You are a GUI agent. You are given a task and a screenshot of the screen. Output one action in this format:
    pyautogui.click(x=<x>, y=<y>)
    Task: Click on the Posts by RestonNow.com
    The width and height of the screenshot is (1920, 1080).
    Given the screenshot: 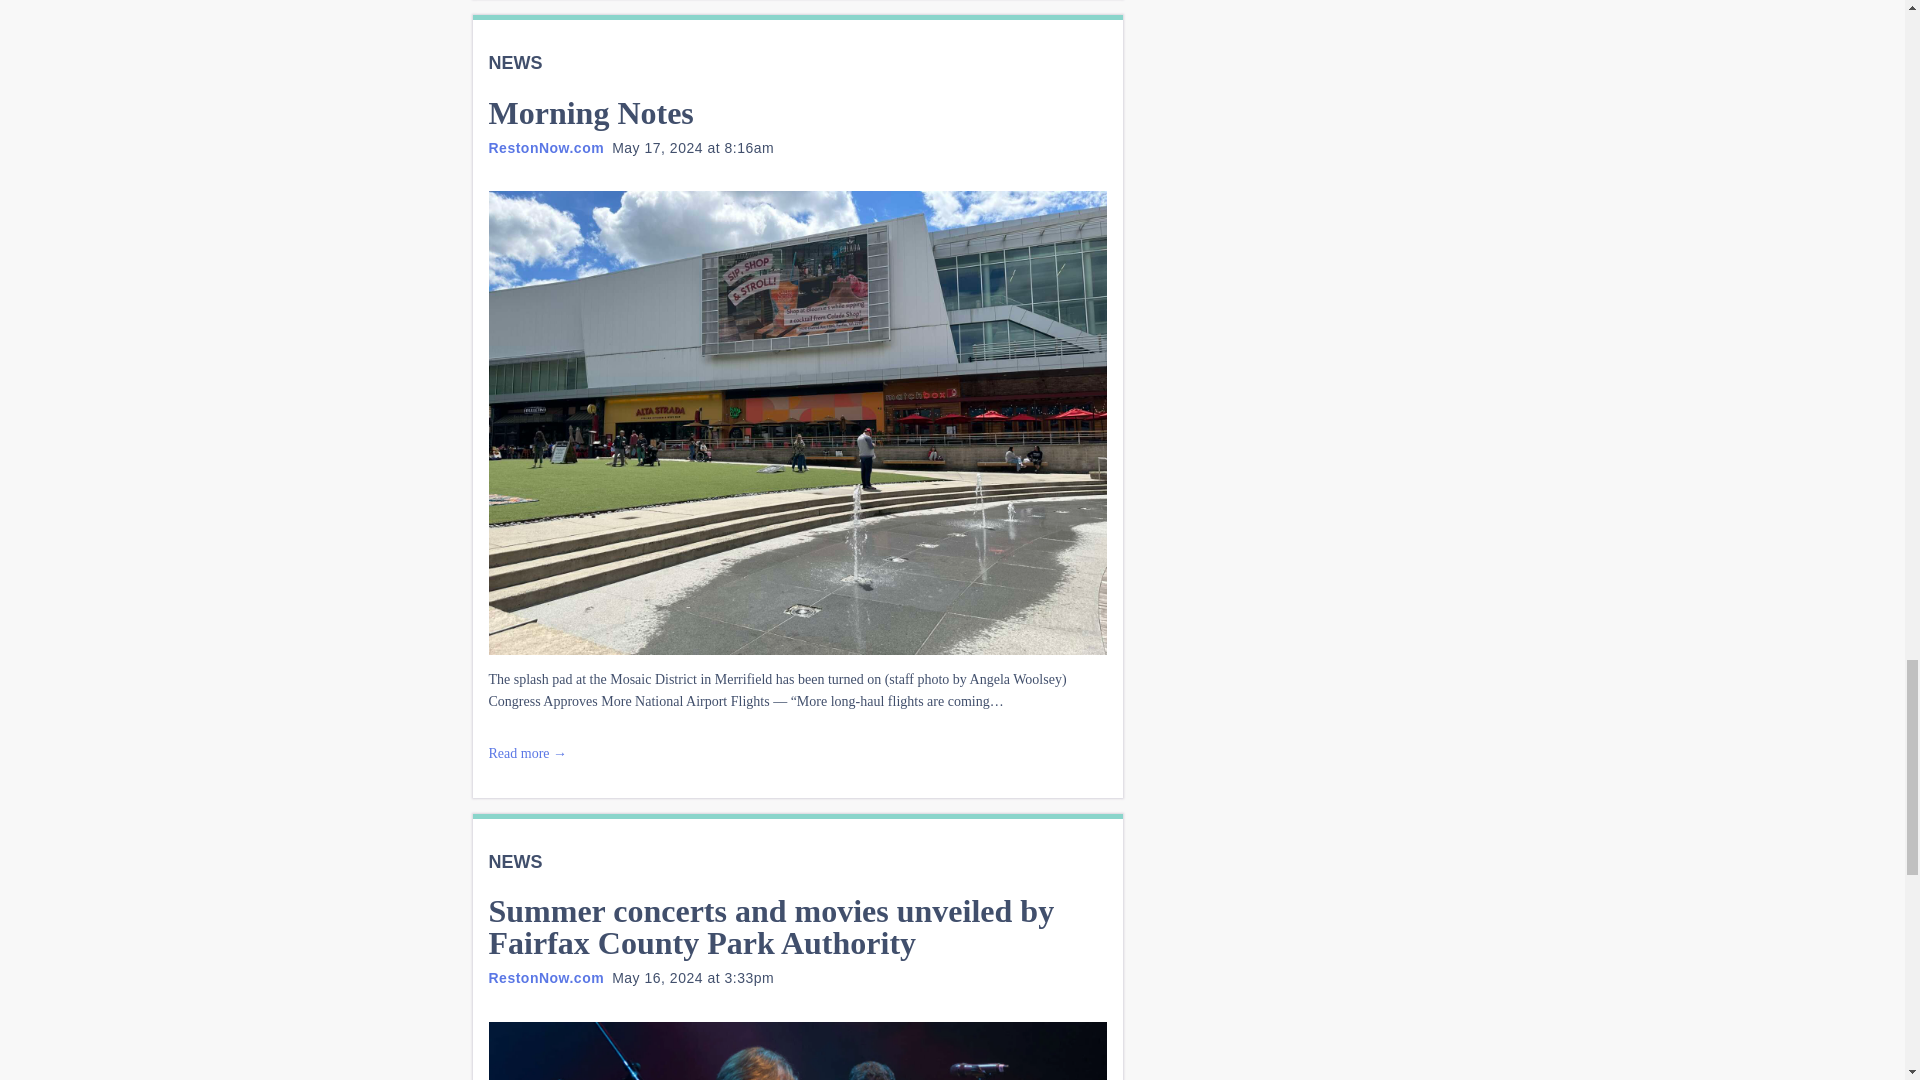 What is the action you would take?
    pyautogui.click(x=546, y=148)
    